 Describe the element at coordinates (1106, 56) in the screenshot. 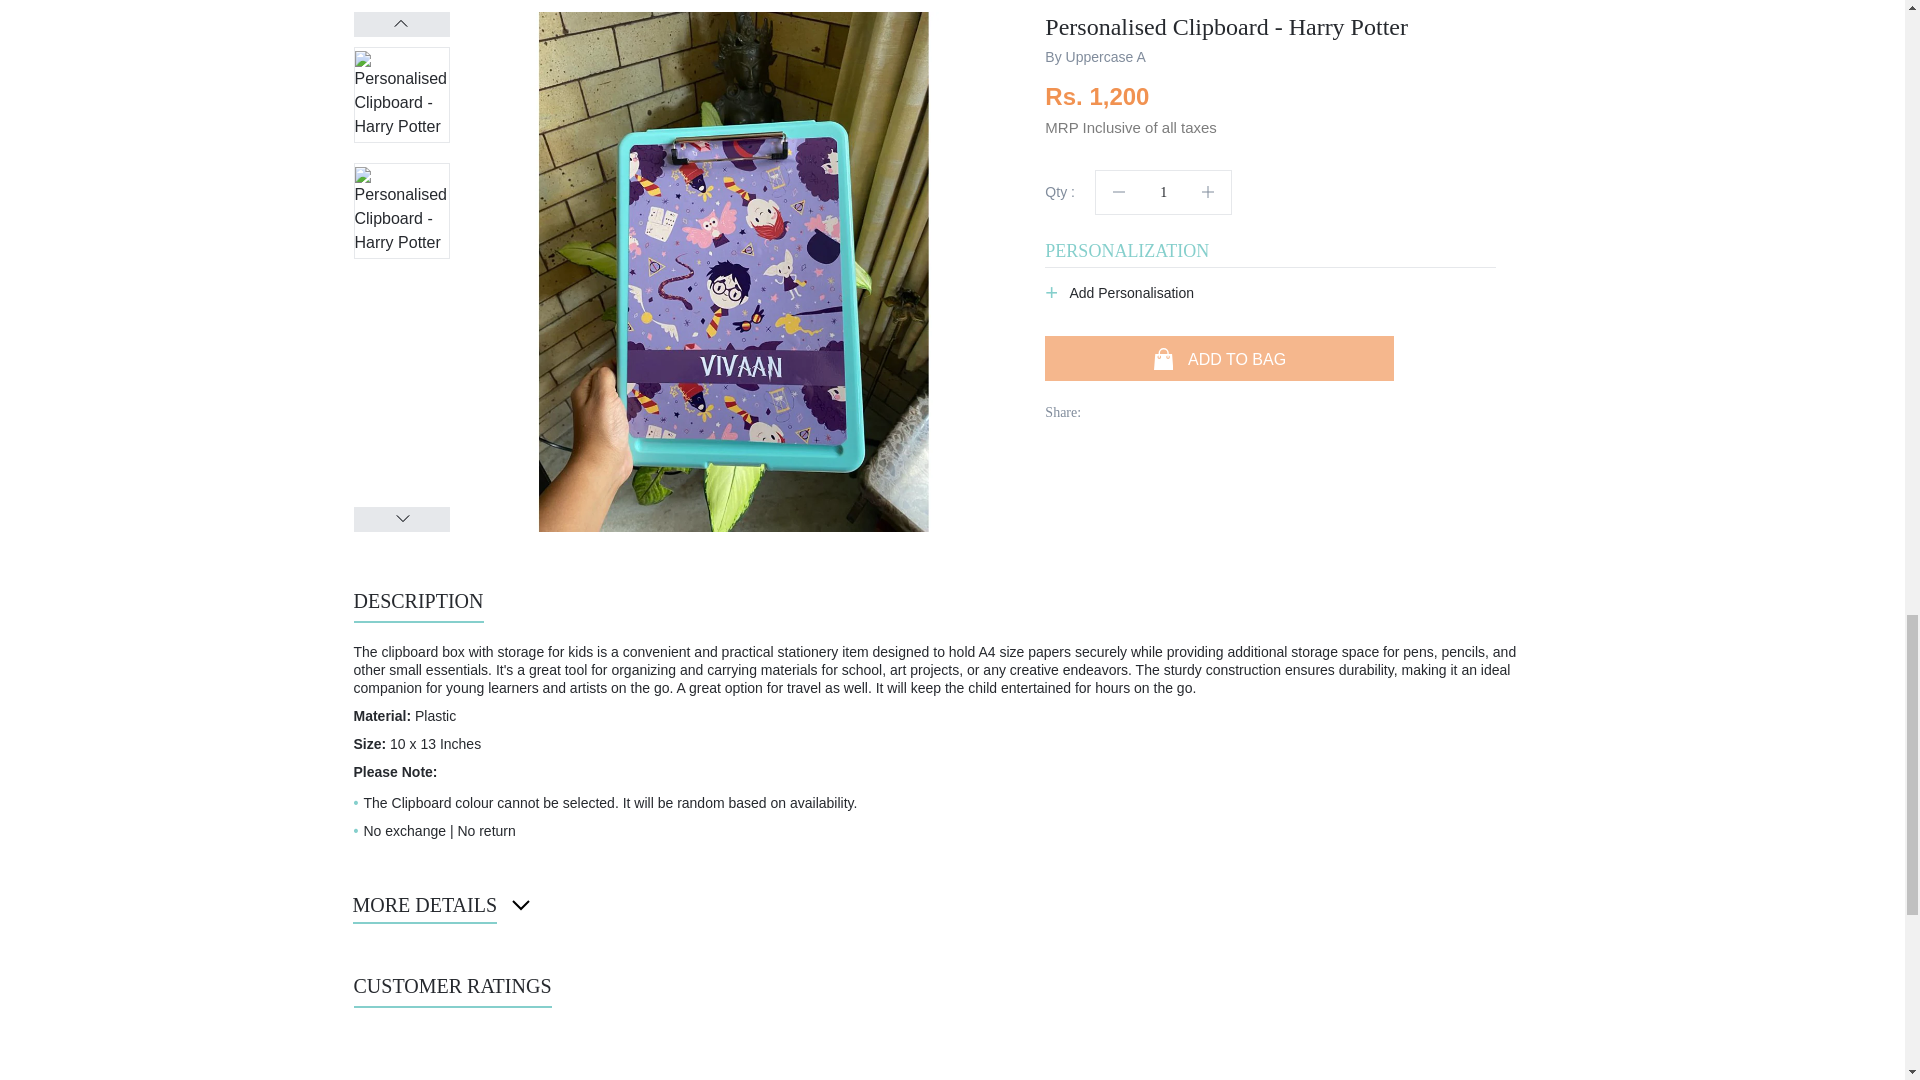

I see `Uppercase A` at that location.